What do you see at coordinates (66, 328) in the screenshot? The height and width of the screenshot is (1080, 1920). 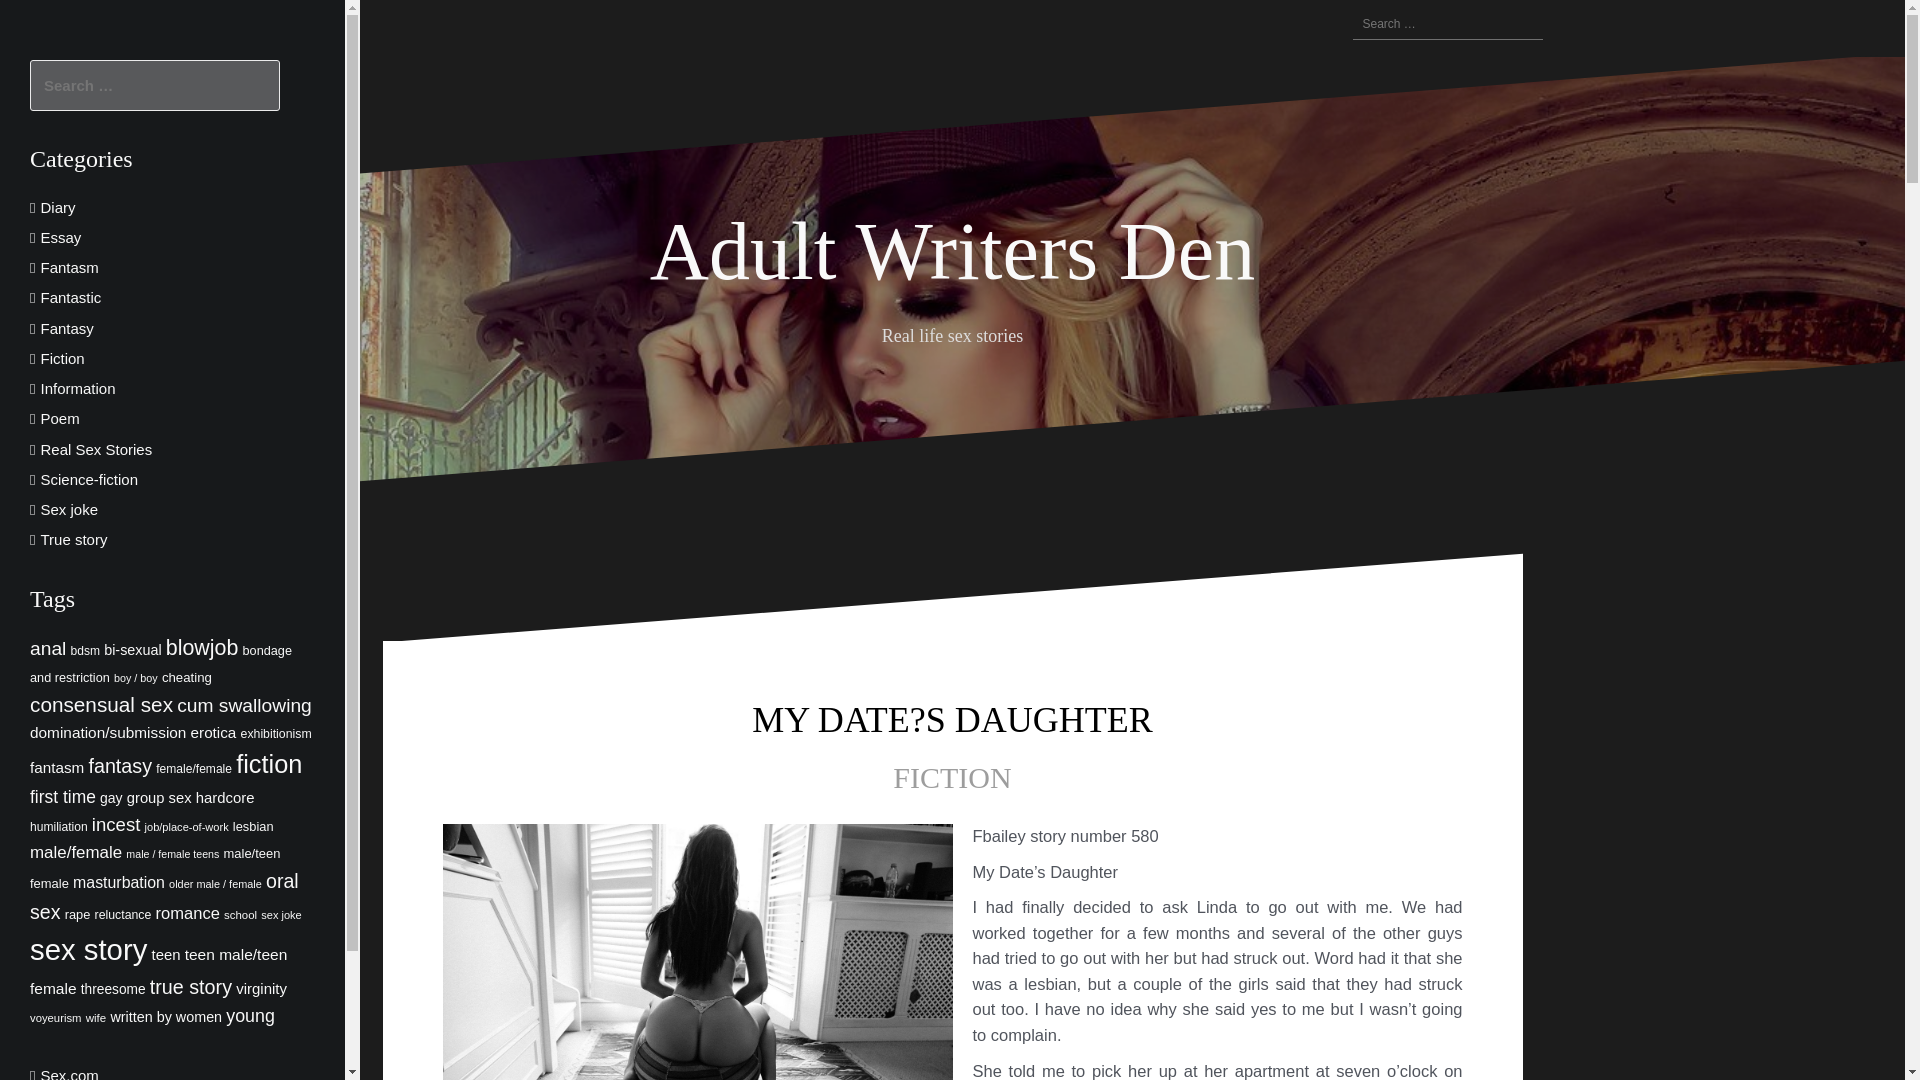 I see `Fantasy` at bounding box center [66, 328].